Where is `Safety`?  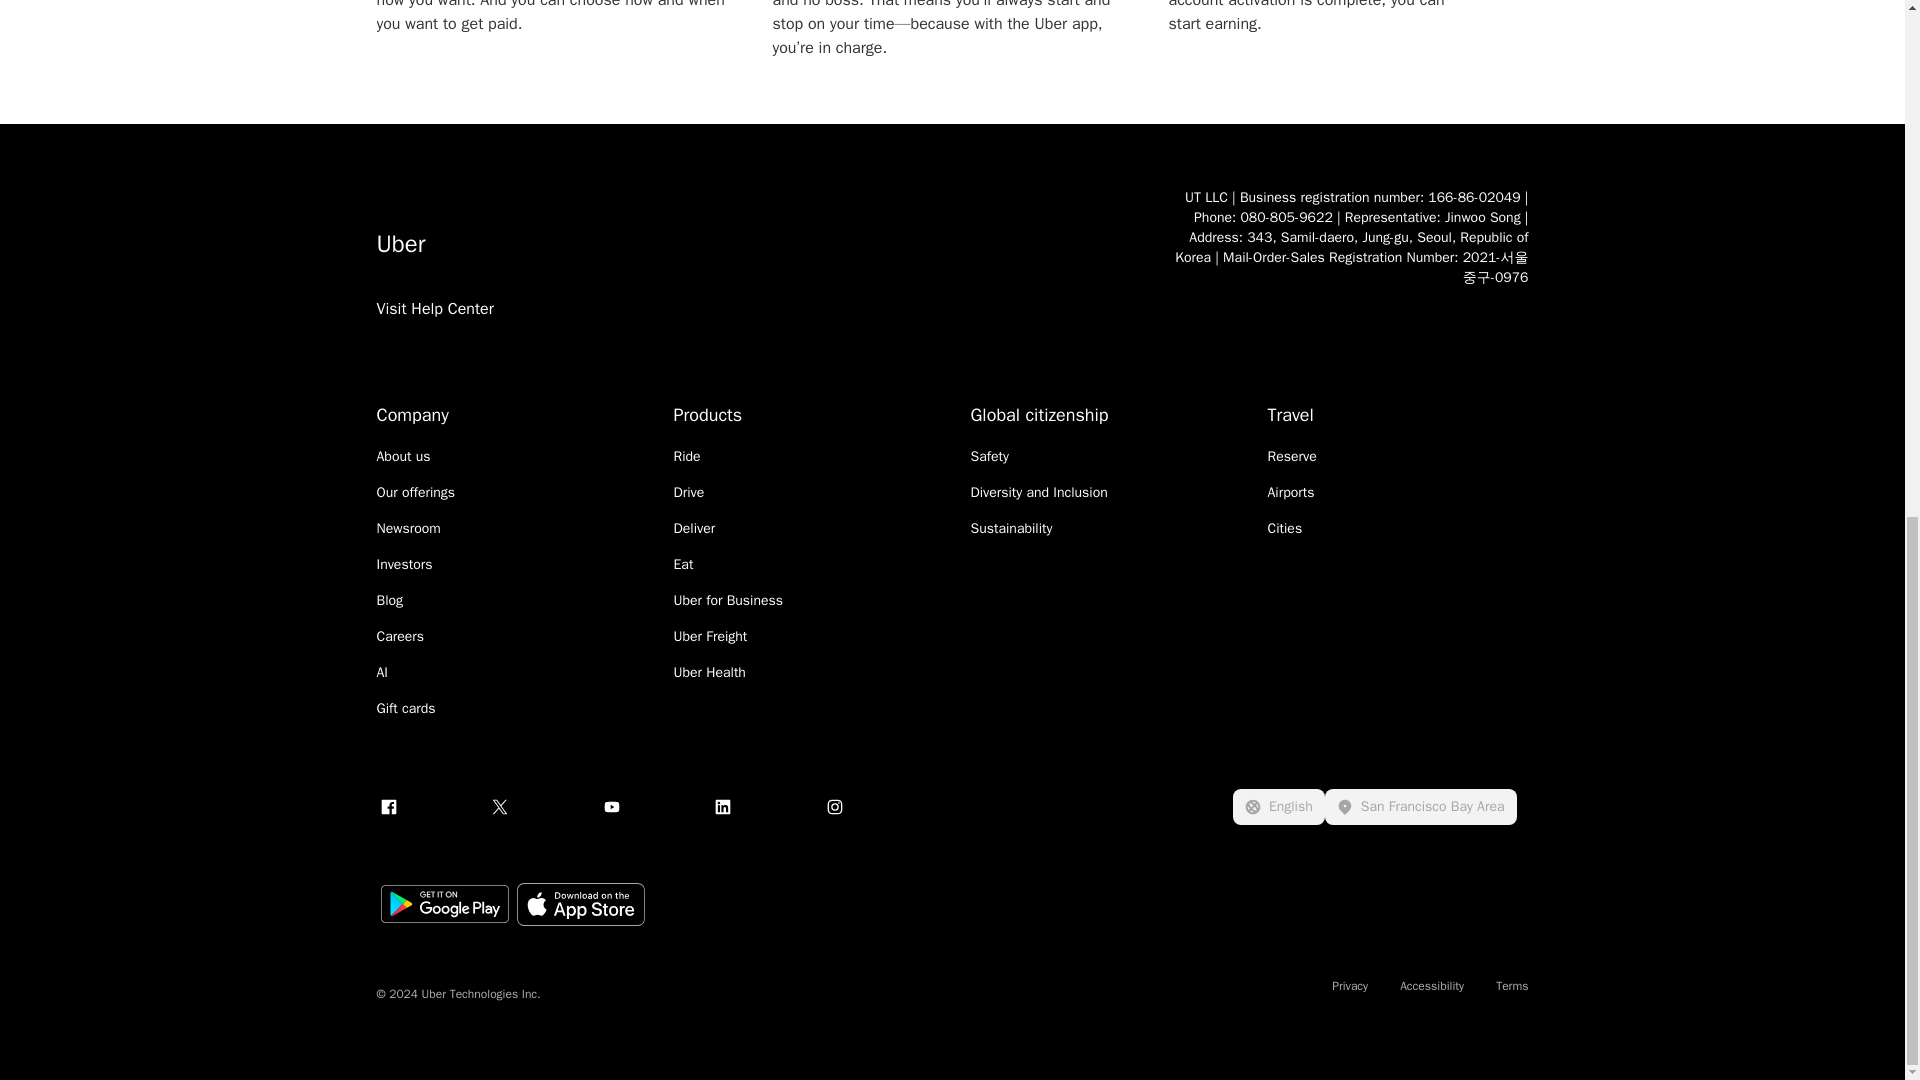
Safety is located at coordinates (988, 456).